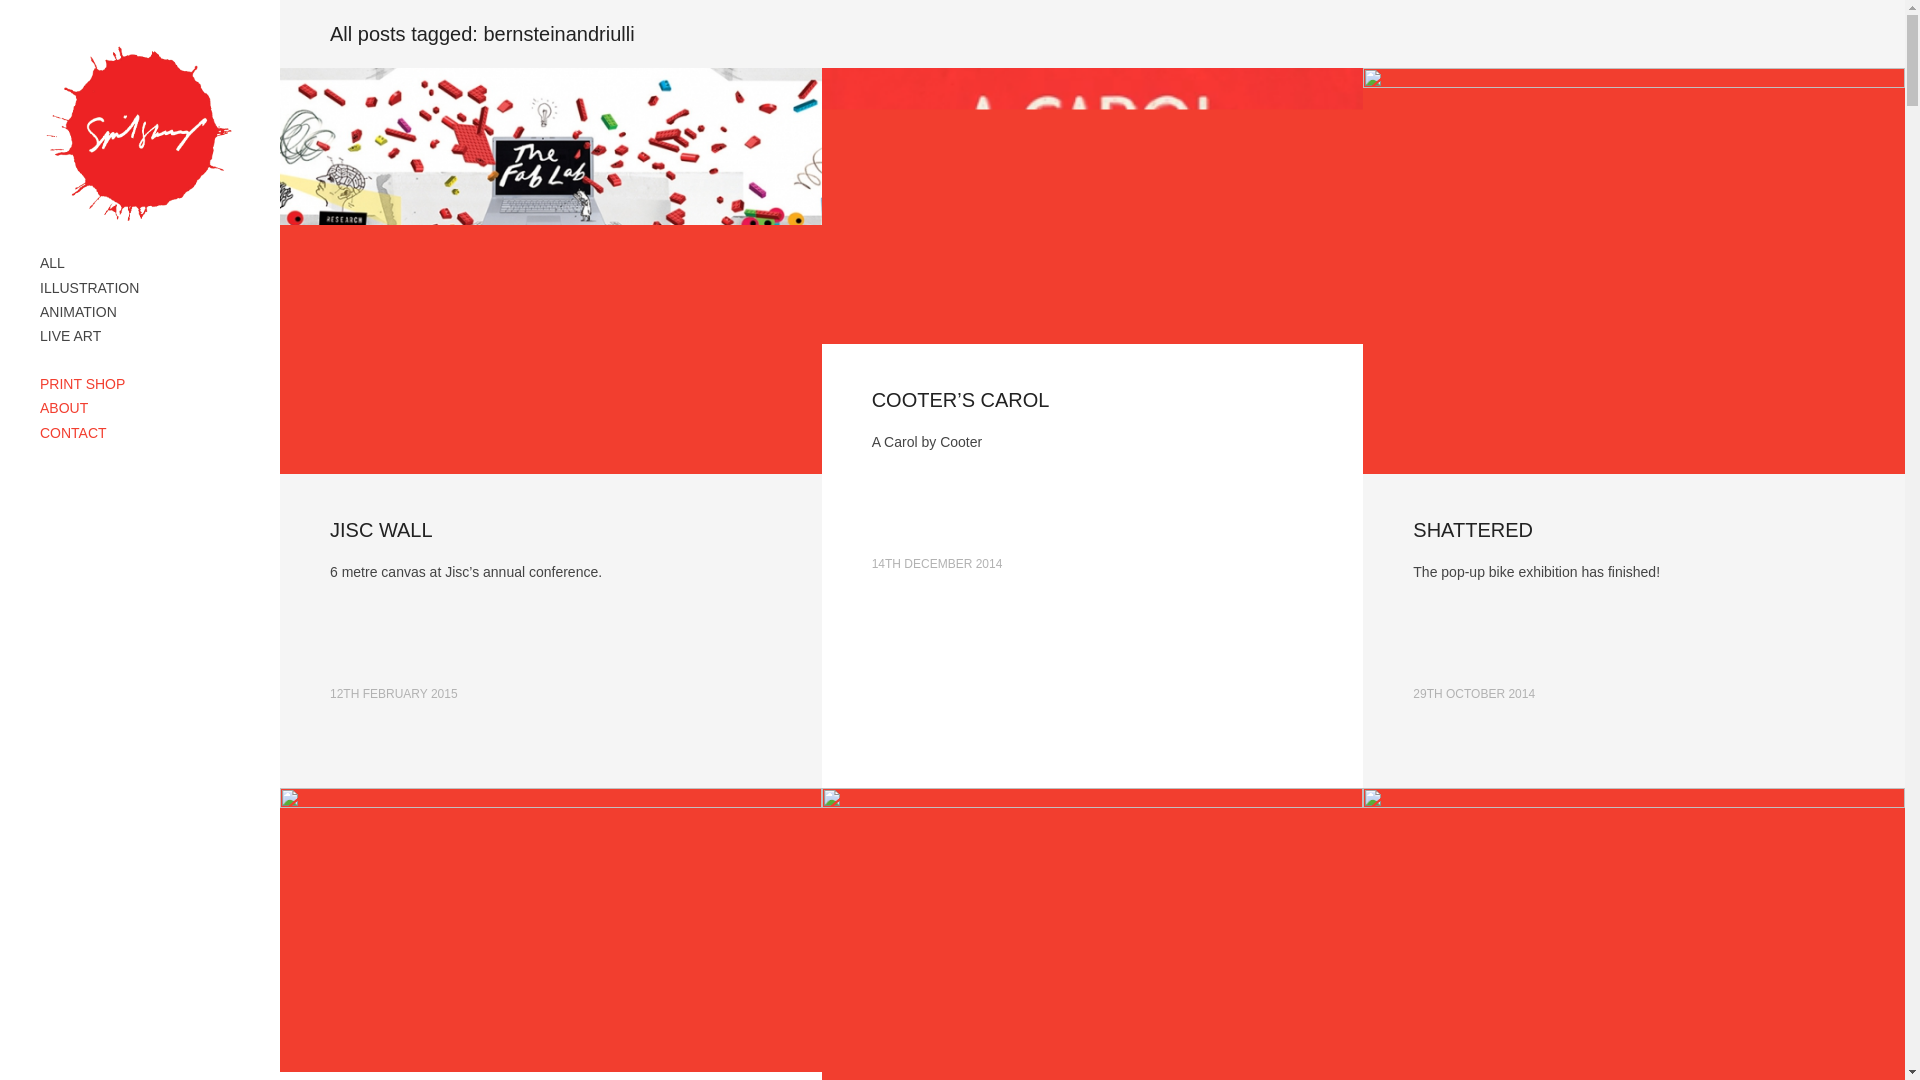 The height and width of the screenshot is (1080, 1920). Describe the element at coordinates (936, 564) in the screenshot. I see `11:38 am` at that location.